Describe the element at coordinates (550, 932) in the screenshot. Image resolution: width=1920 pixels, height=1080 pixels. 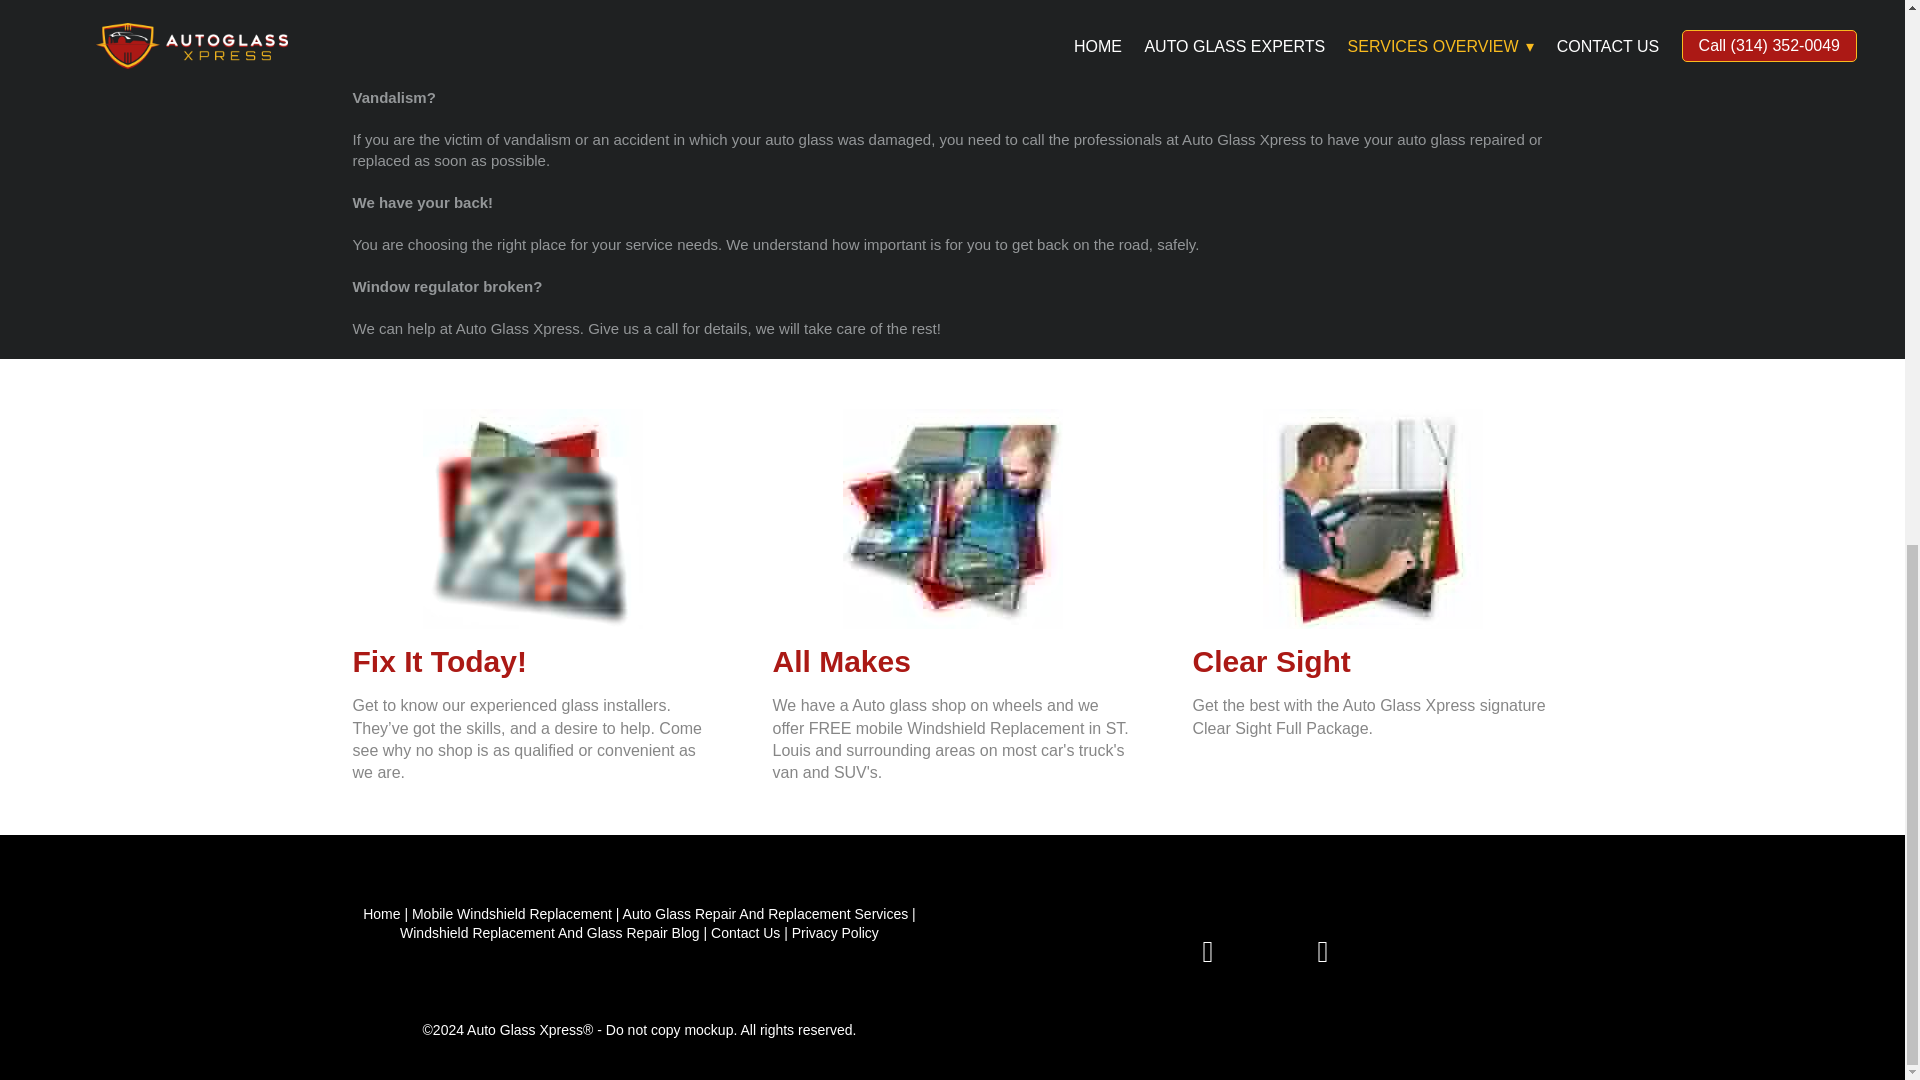
I see `Windshield Replacement And Glass Repair Blog` at that location.